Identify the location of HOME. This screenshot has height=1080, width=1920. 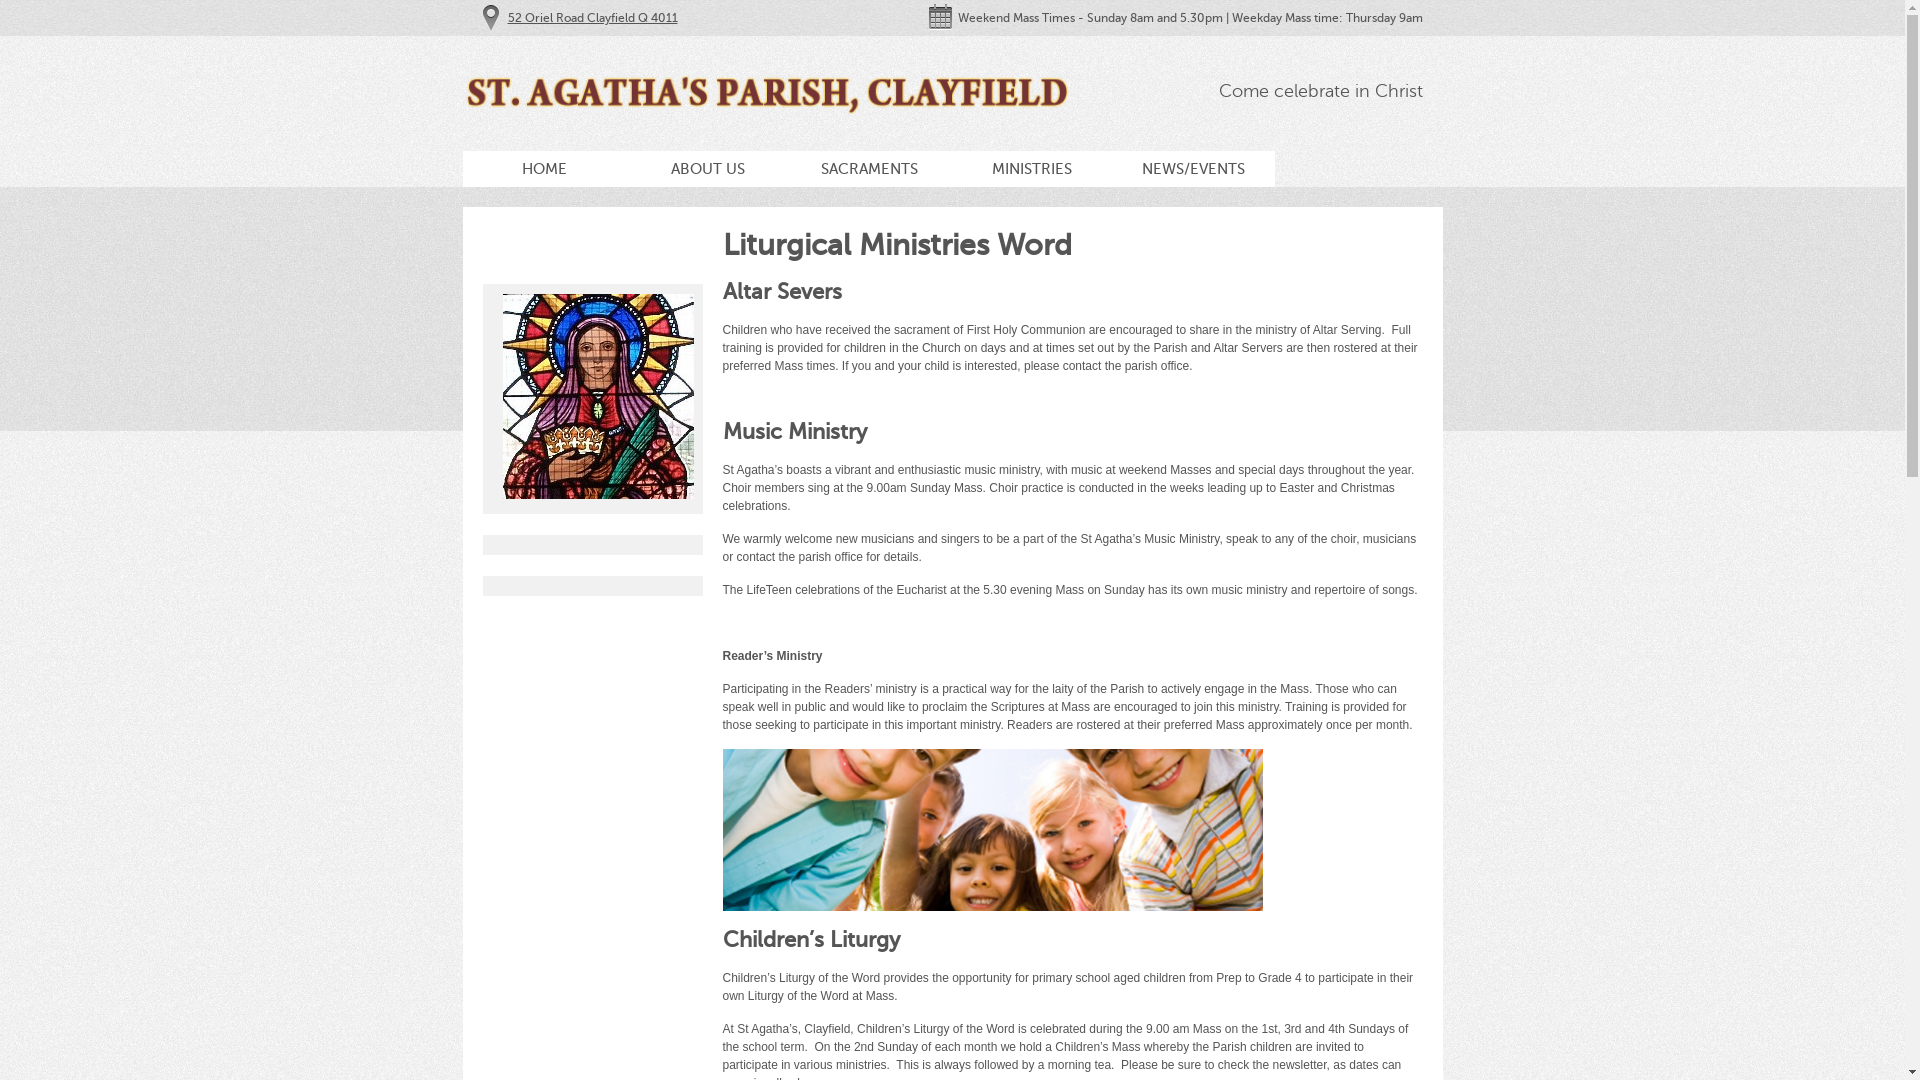
(544, 168).